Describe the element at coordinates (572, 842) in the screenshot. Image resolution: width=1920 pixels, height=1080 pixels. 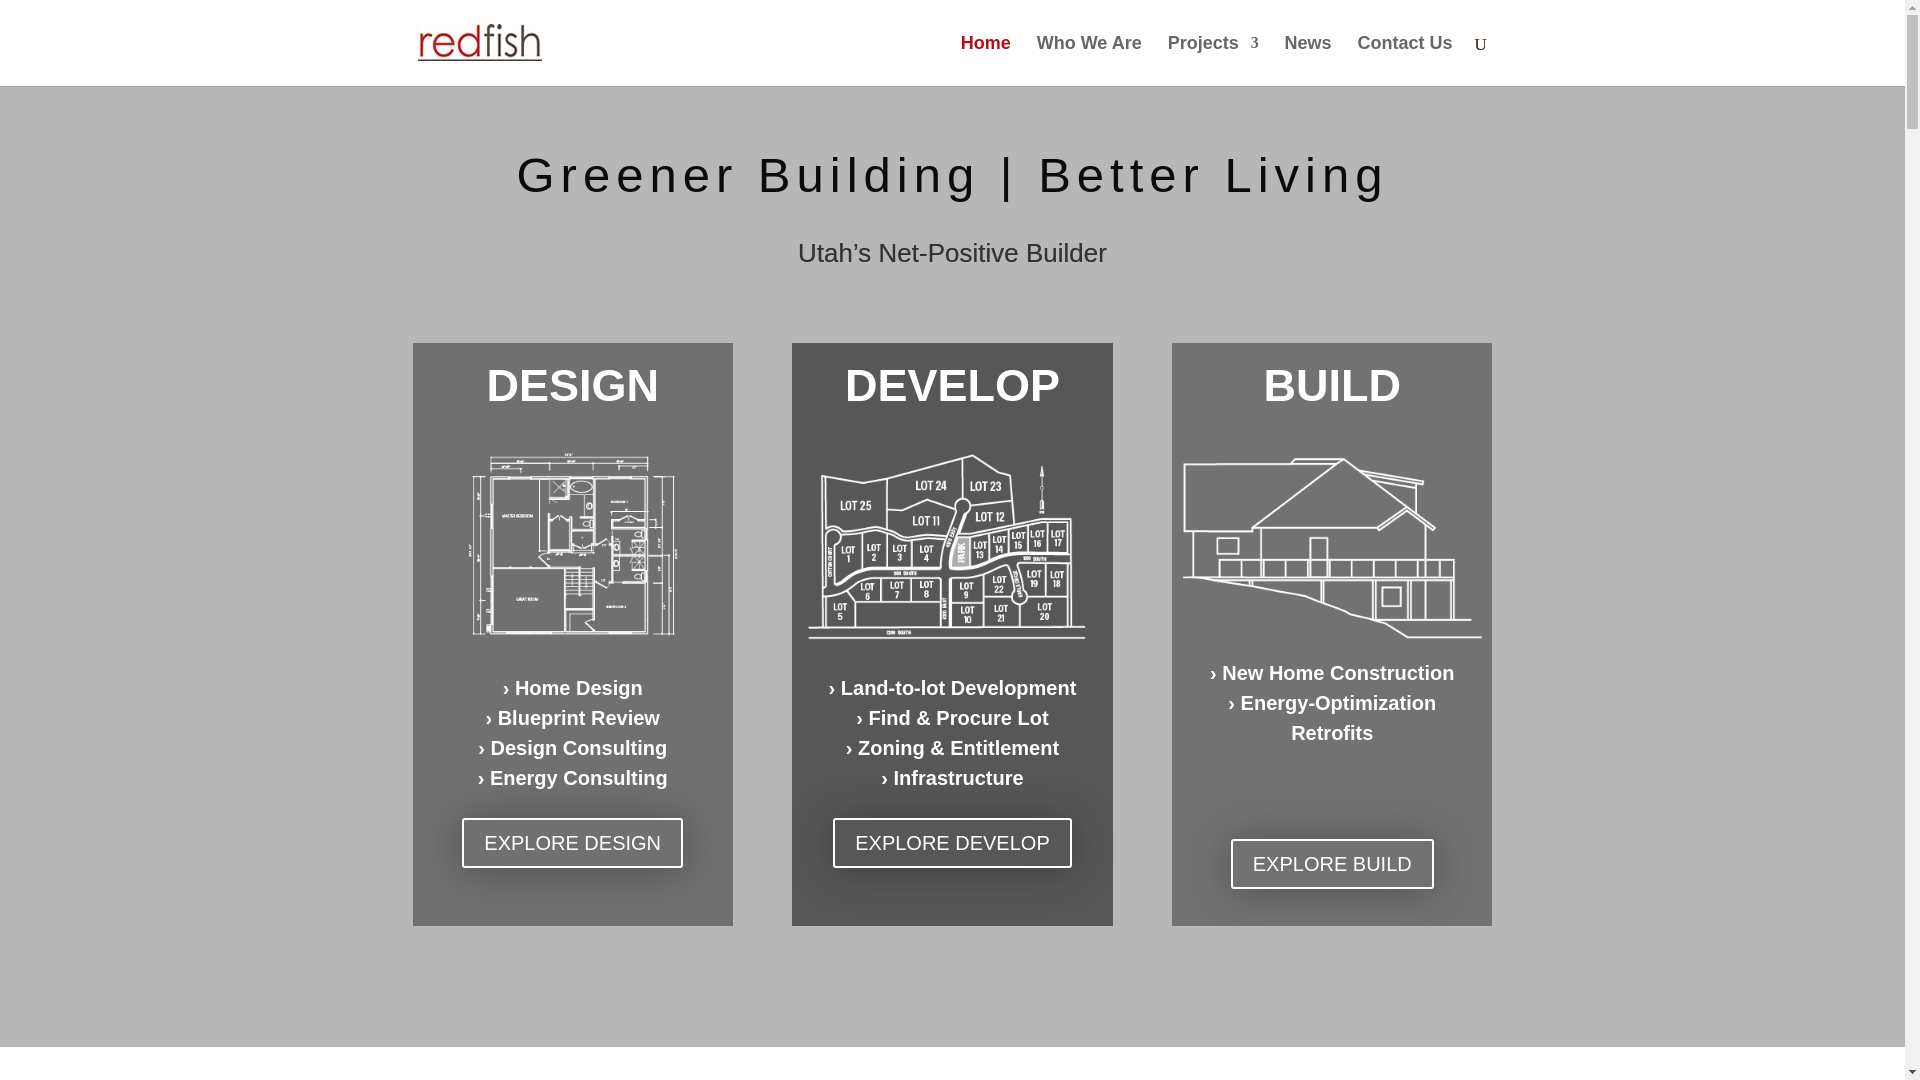
I see `EXPLORE DESIGN` at that location.